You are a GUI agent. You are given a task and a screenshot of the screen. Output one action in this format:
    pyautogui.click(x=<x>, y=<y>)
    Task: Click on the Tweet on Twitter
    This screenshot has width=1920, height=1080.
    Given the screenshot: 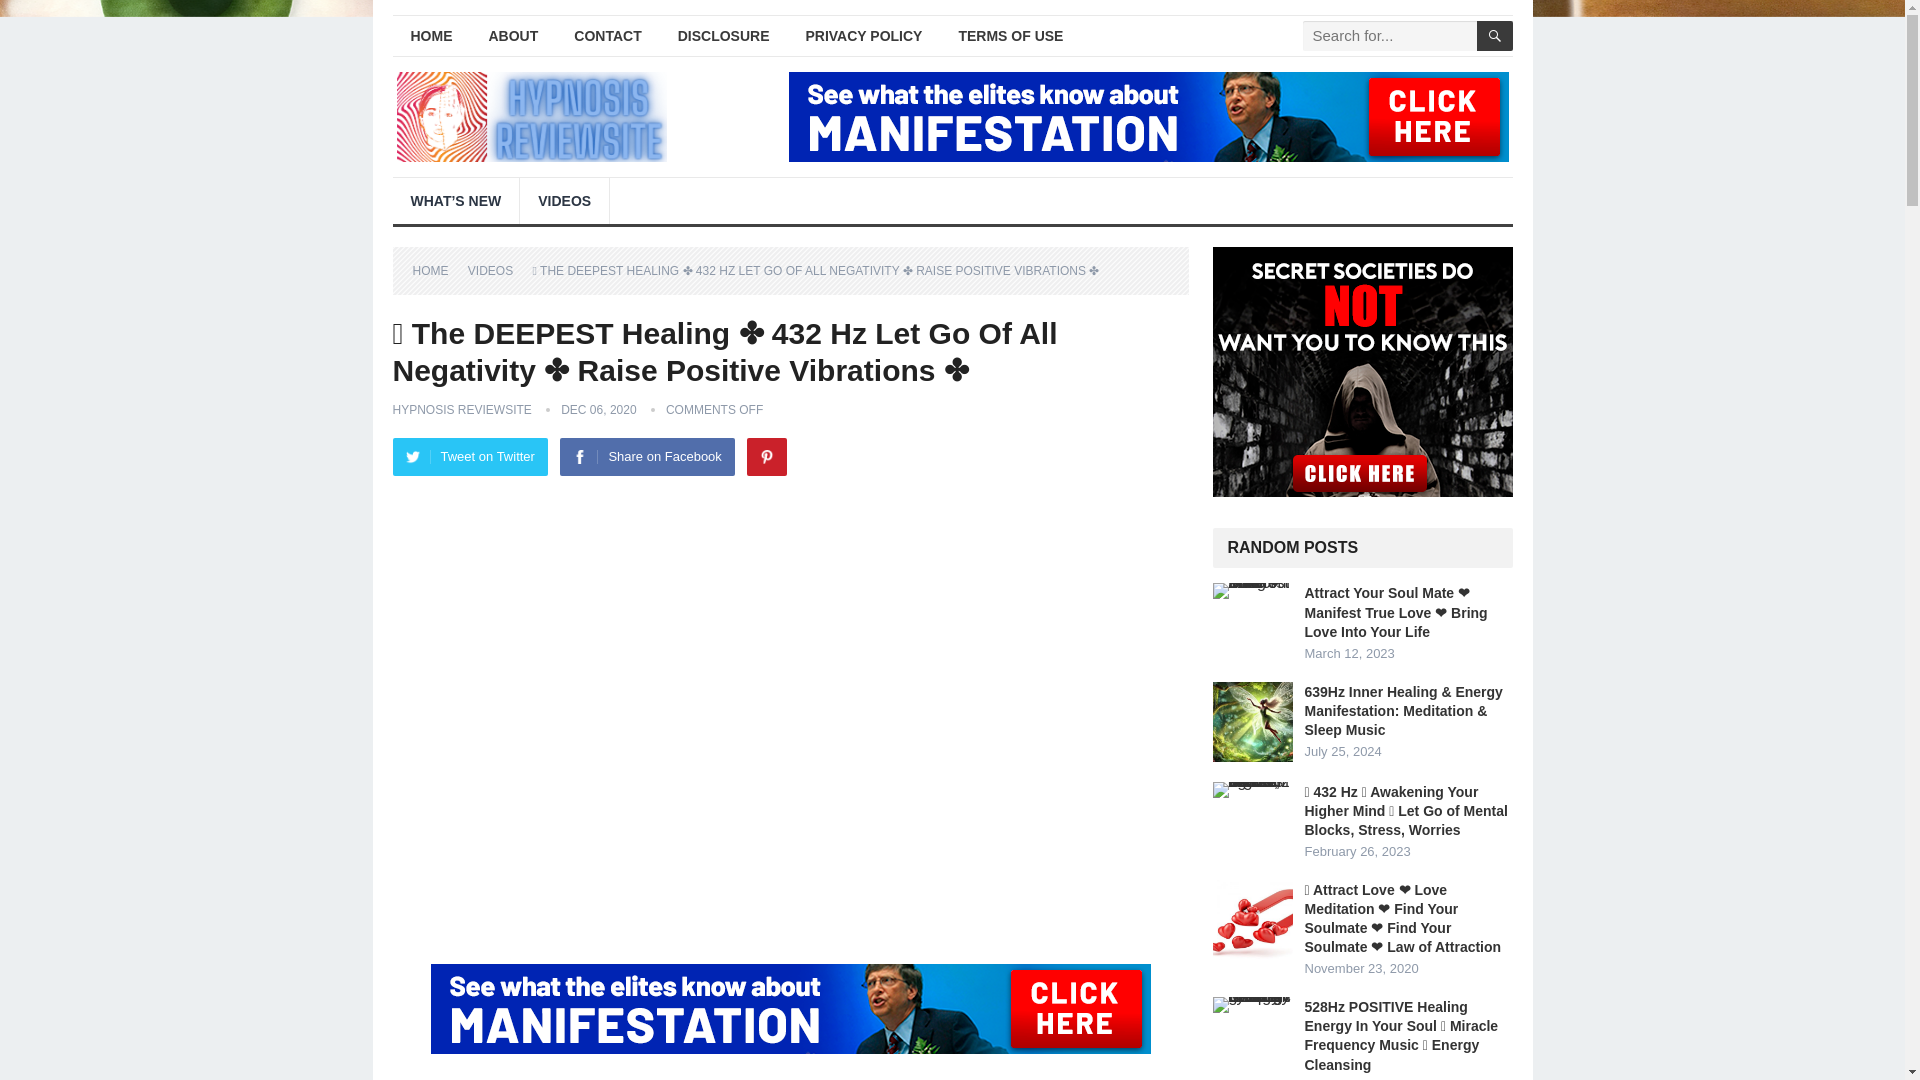 What is the action you would take?
    pyautogui.click(x=469, y=457)
    